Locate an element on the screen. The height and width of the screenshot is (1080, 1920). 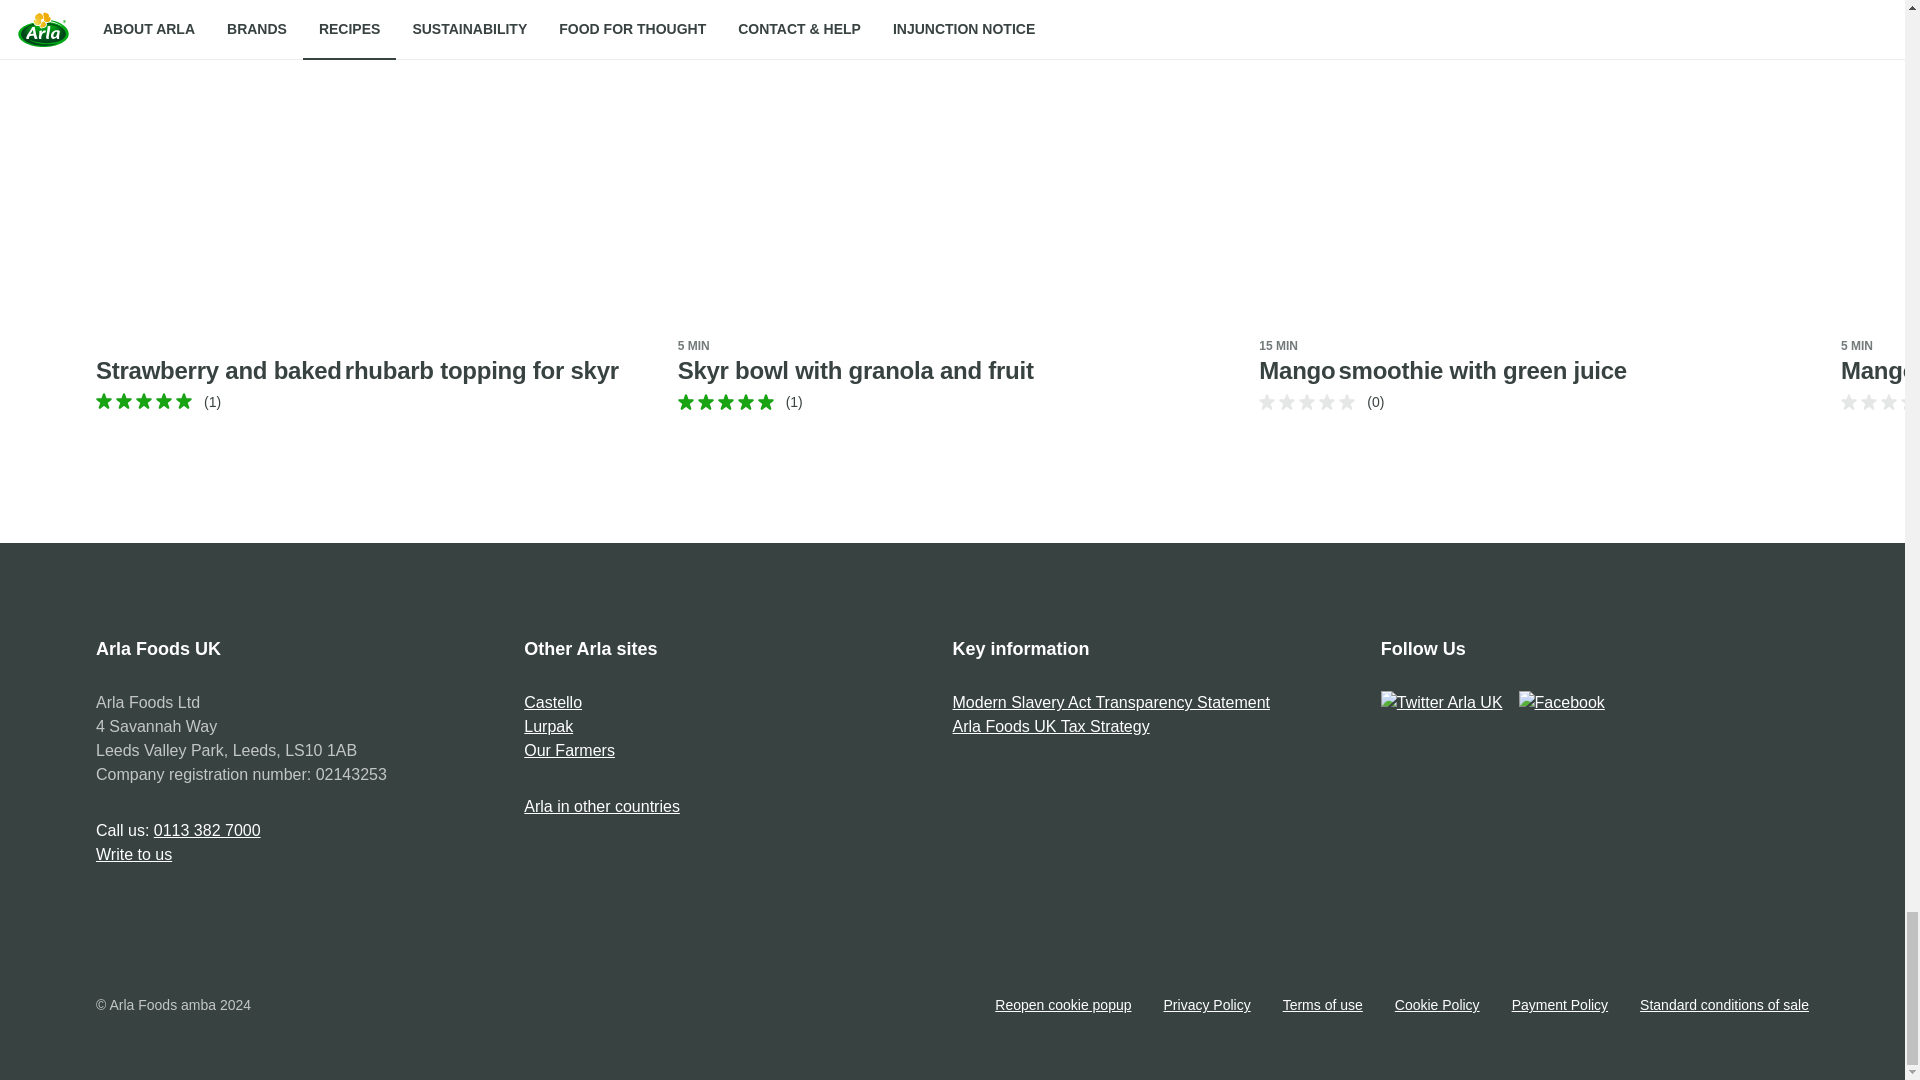
Our Farmers is located at coordinates (569, 750).